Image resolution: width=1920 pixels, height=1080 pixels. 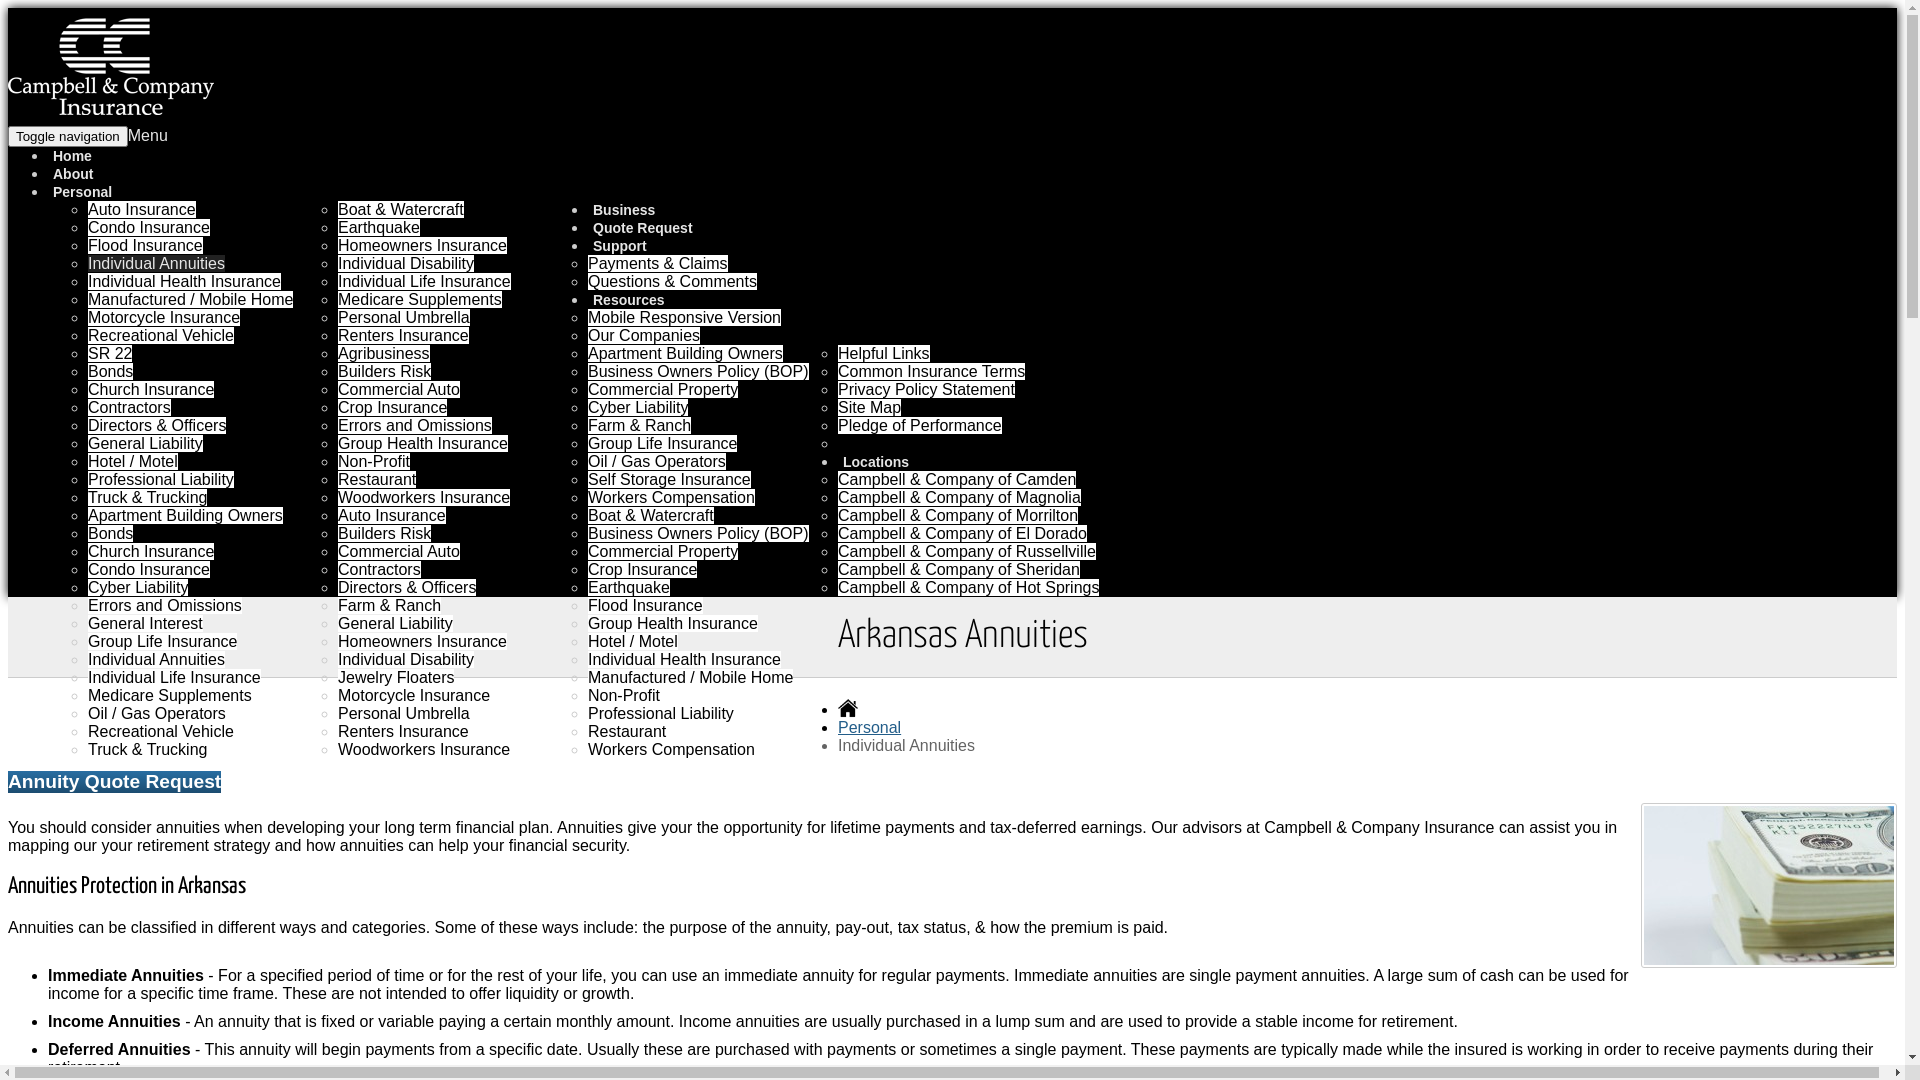 I want to click on Church Insurance, so click(x=151, y=552).